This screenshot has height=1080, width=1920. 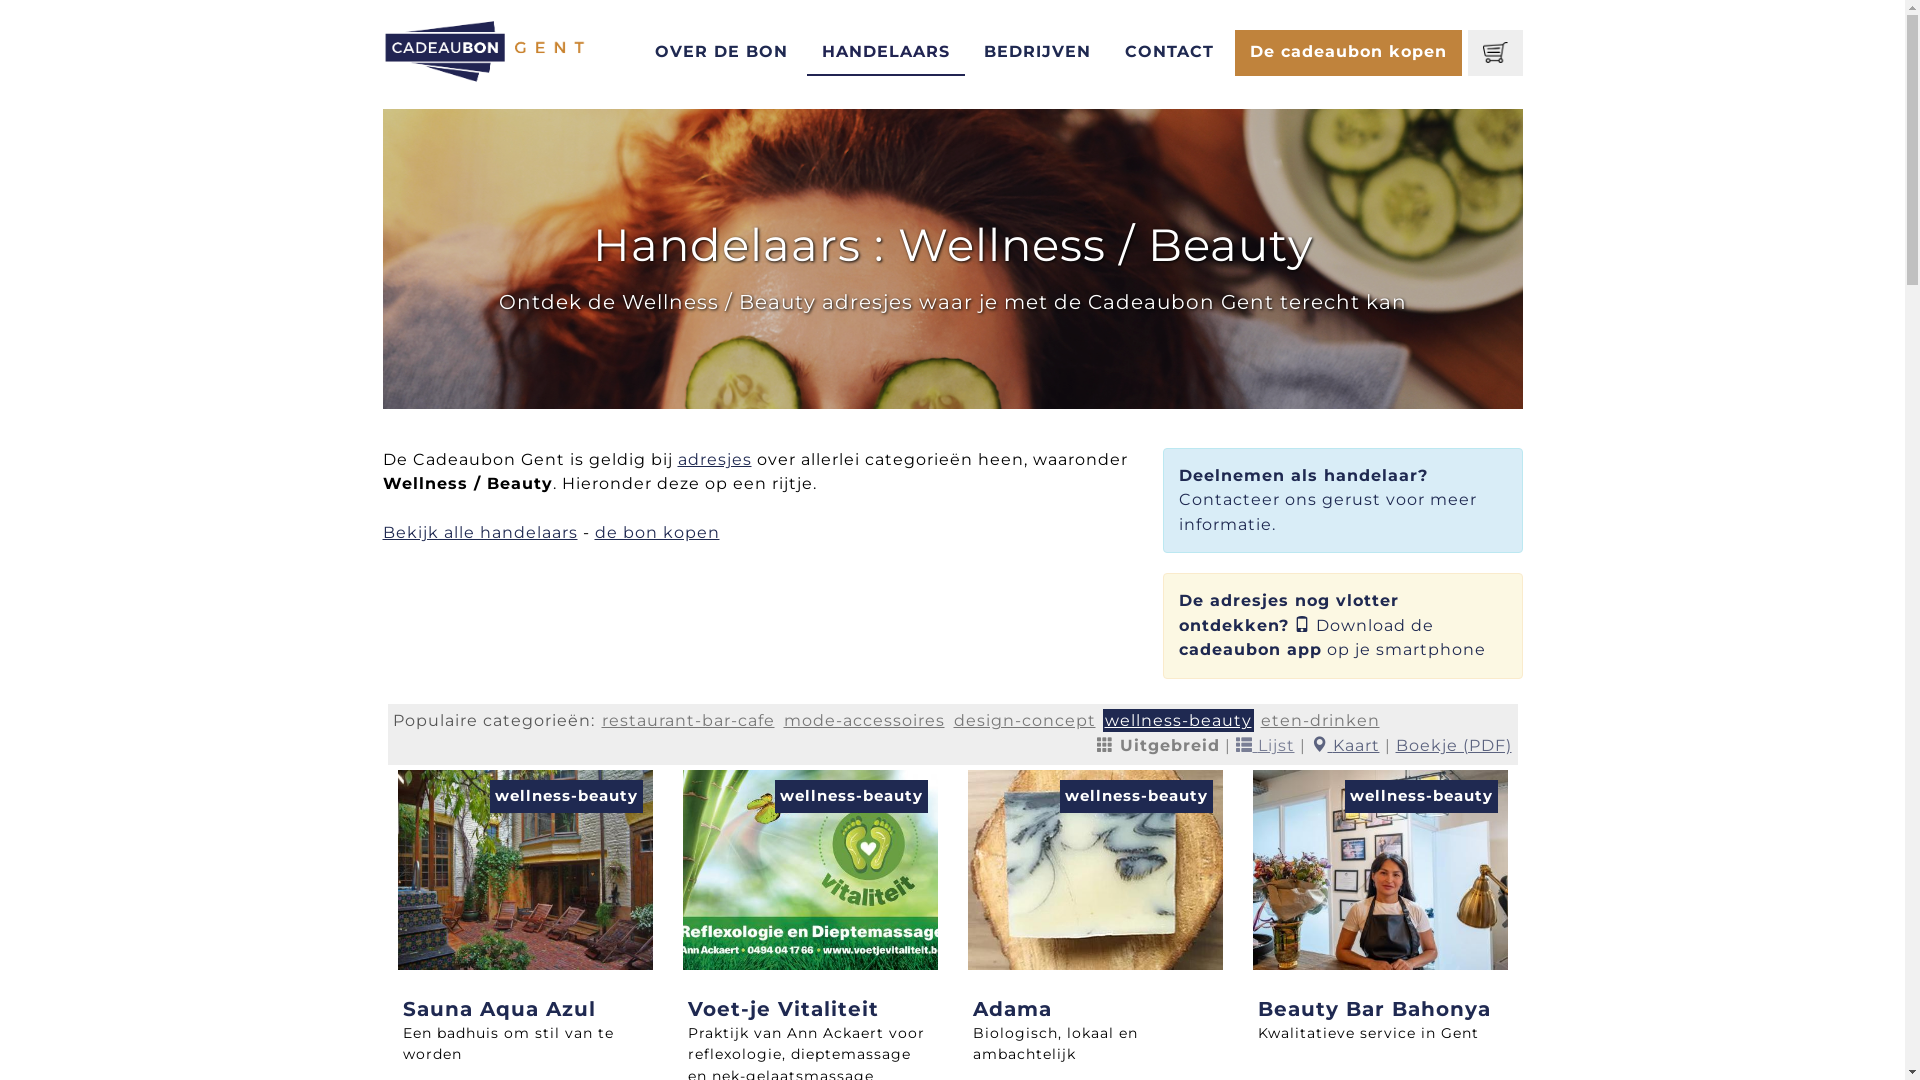 What do you see at coordinates (1374, 1009) in the screenshot?
I see `Beauty Bar Bahonya` at bounding box center [1374, 1009].